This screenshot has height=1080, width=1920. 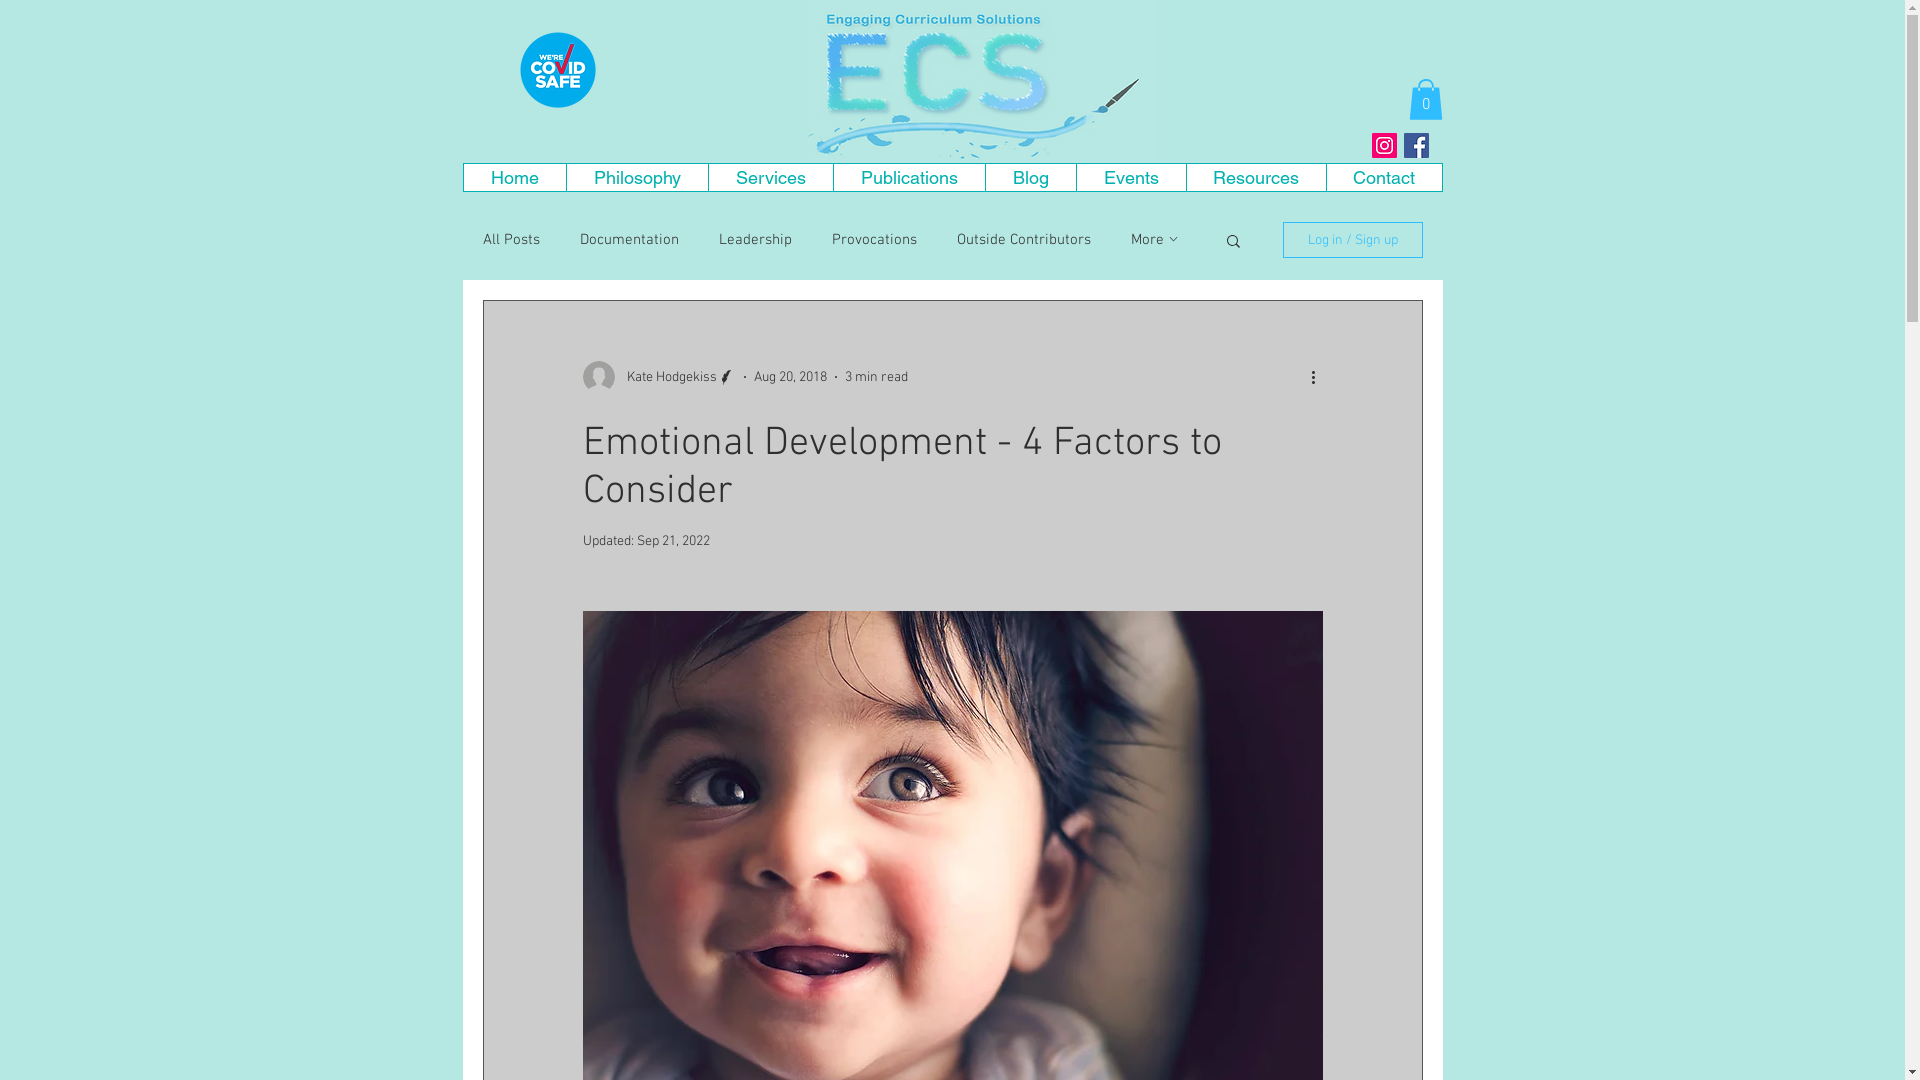 I want to click on Documentation, so click(x=630, y=240).